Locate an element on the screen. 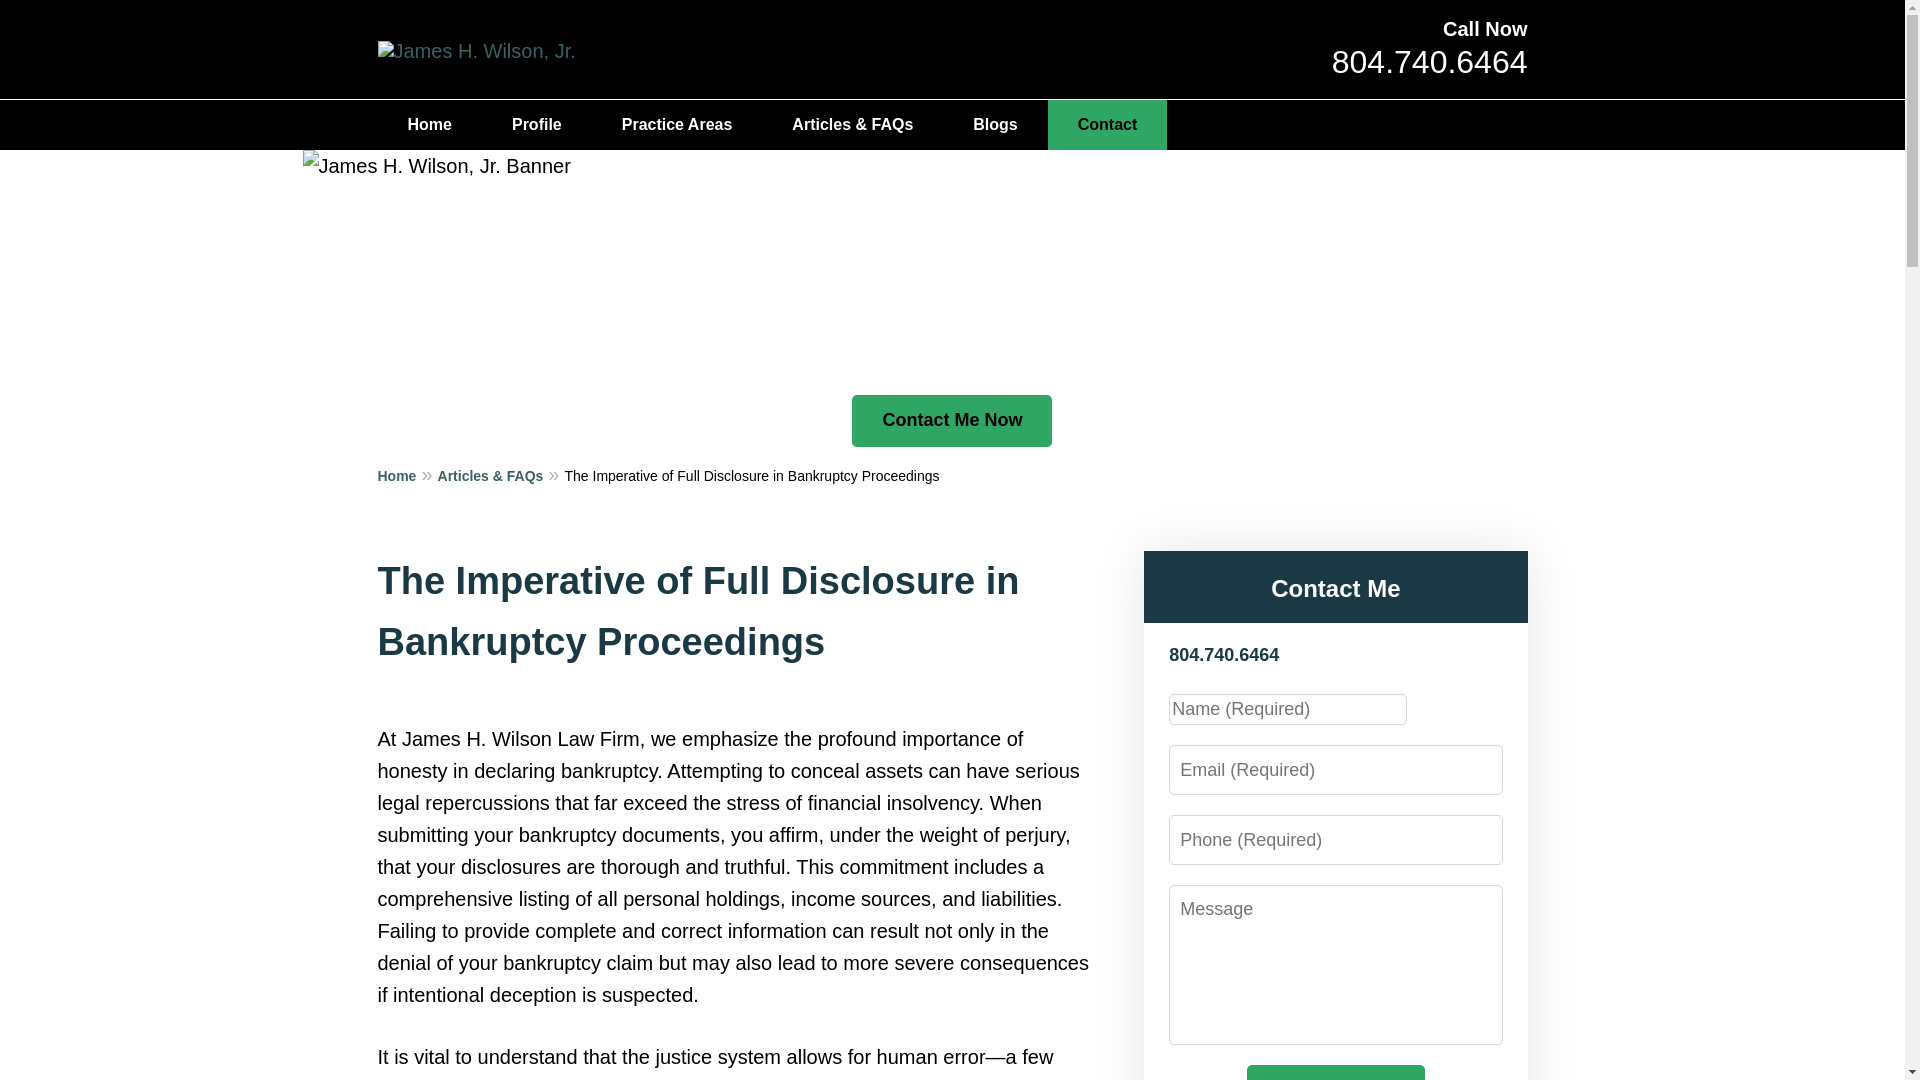  Blogs is located at coordinates (994, 125).